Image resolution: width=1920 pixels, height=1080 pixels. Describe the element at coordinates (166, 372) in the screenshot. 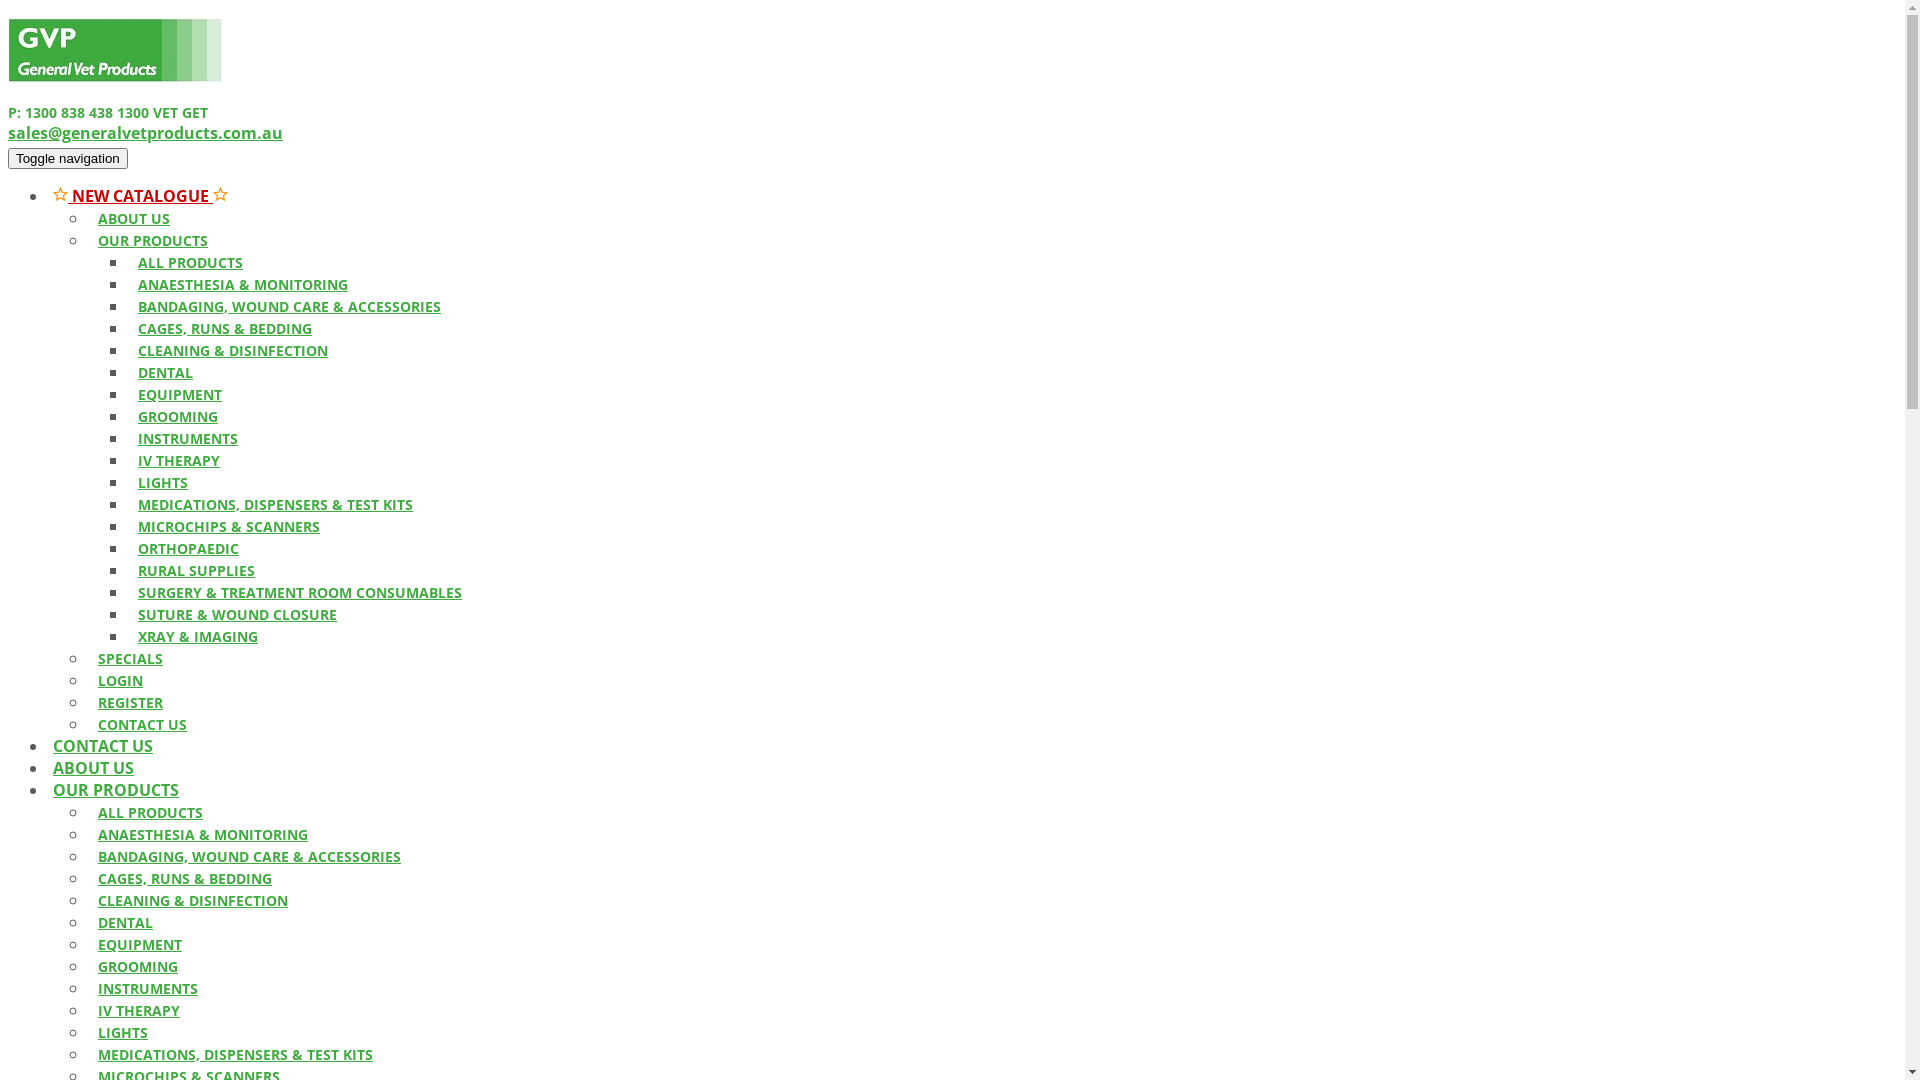

I see `DENTAL` at that location.